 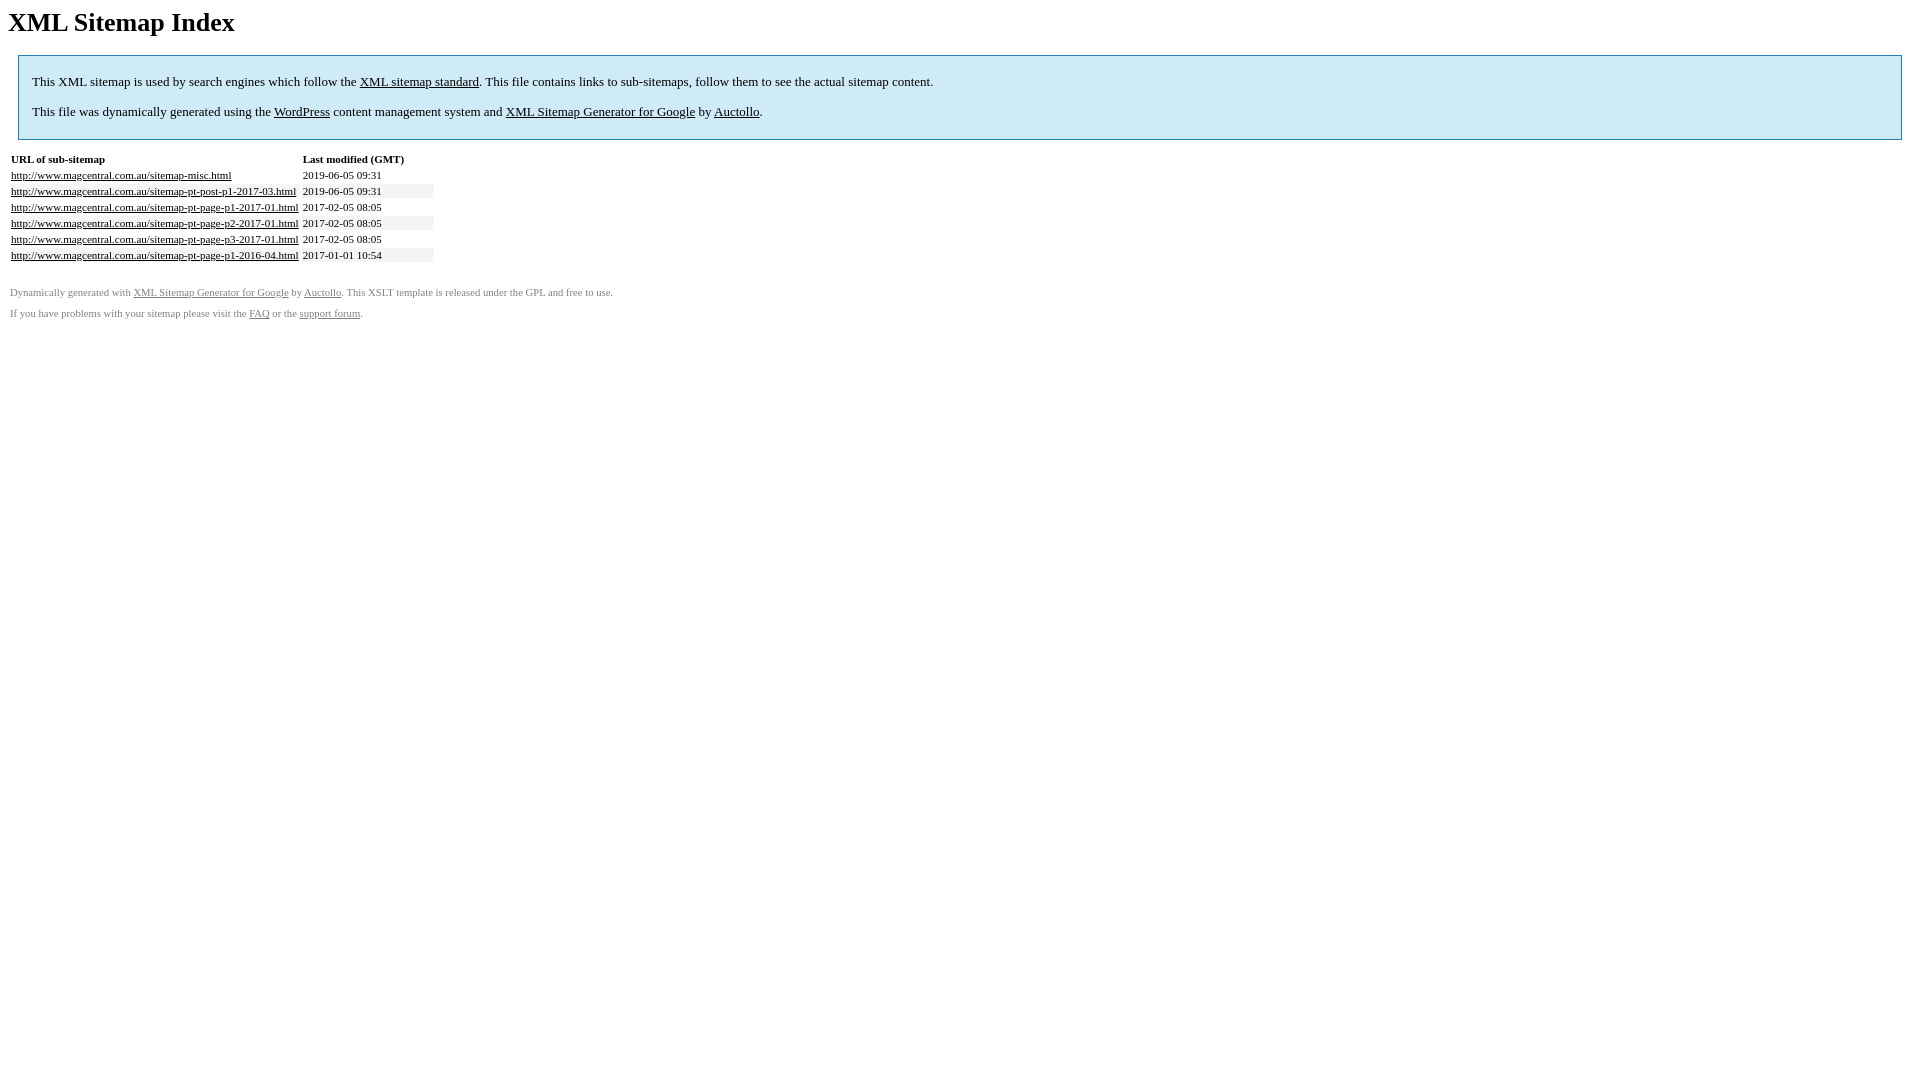 I want to click on XML Sitemap Generator for Google, so click(x=210, y=292).